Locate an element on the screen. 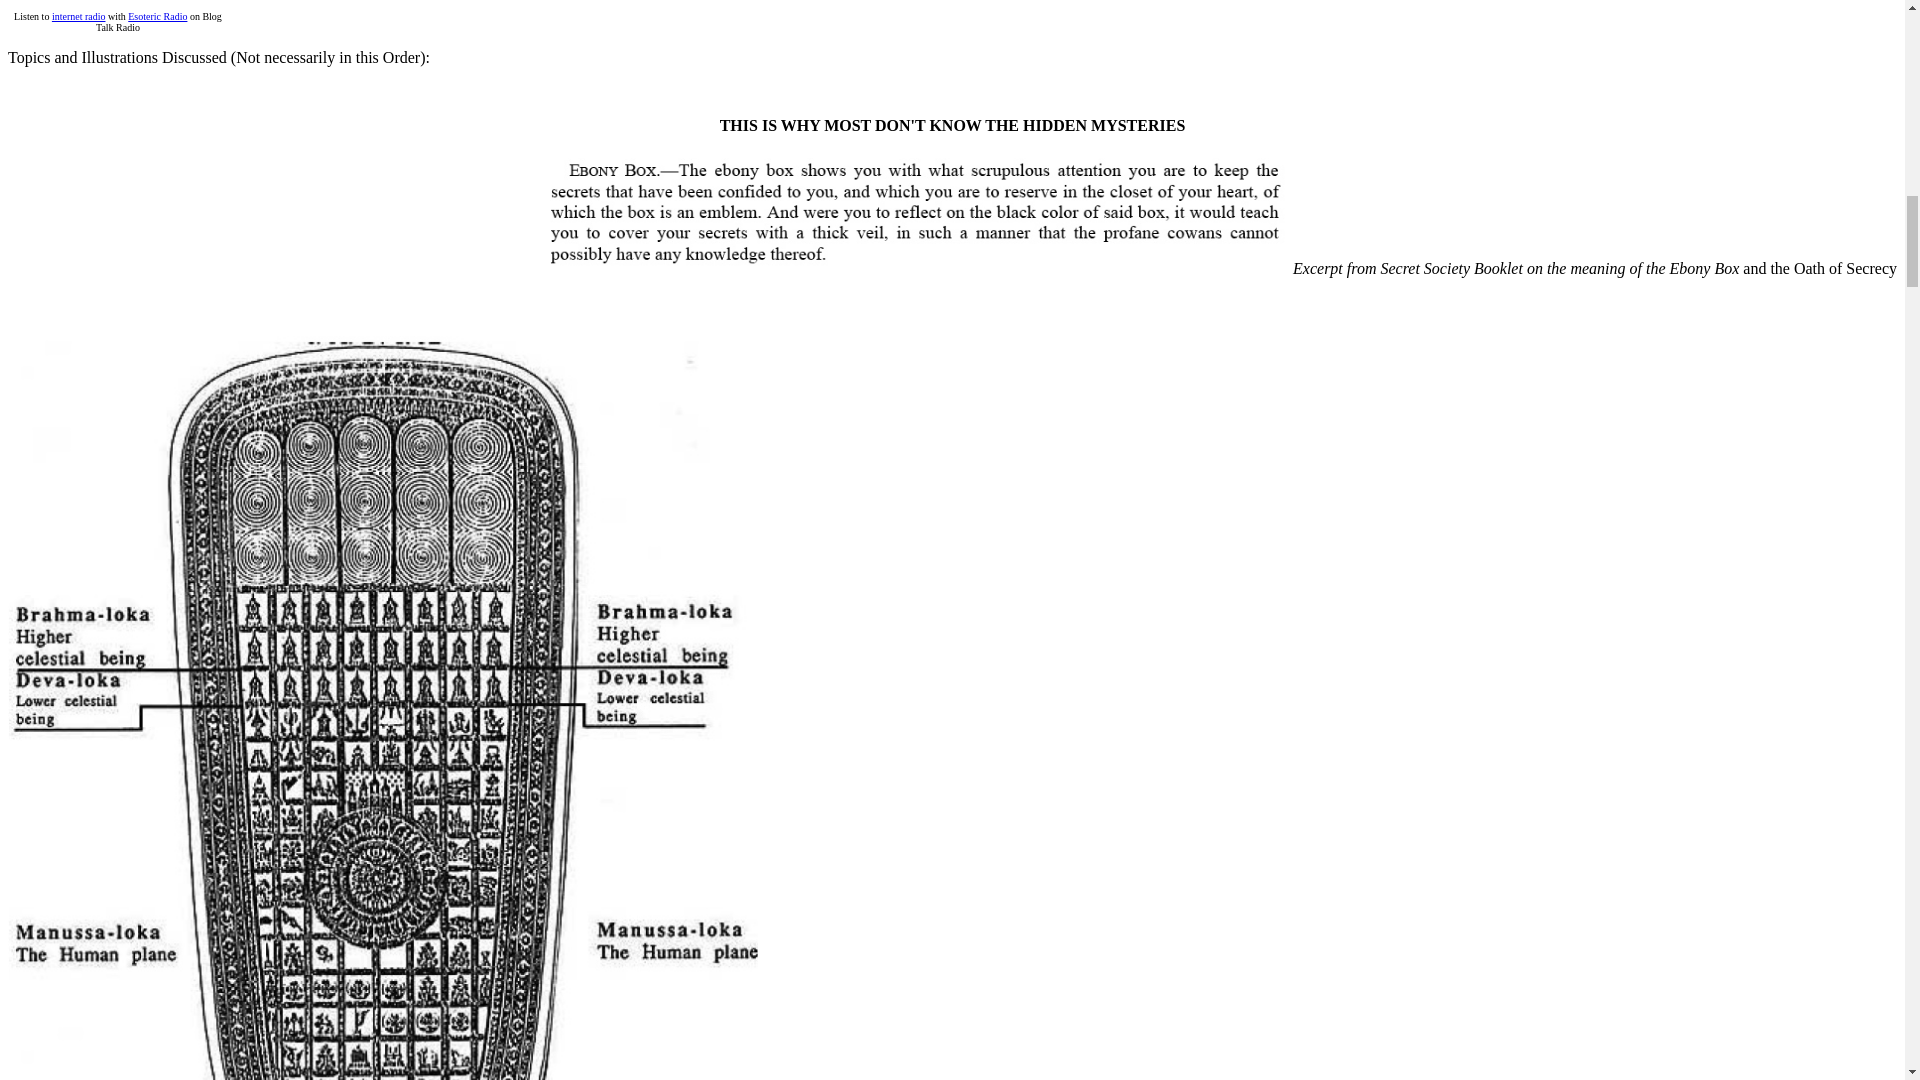 This screenshot has height=1080, width=1920. internet radio is located at coordinates (78, 16).